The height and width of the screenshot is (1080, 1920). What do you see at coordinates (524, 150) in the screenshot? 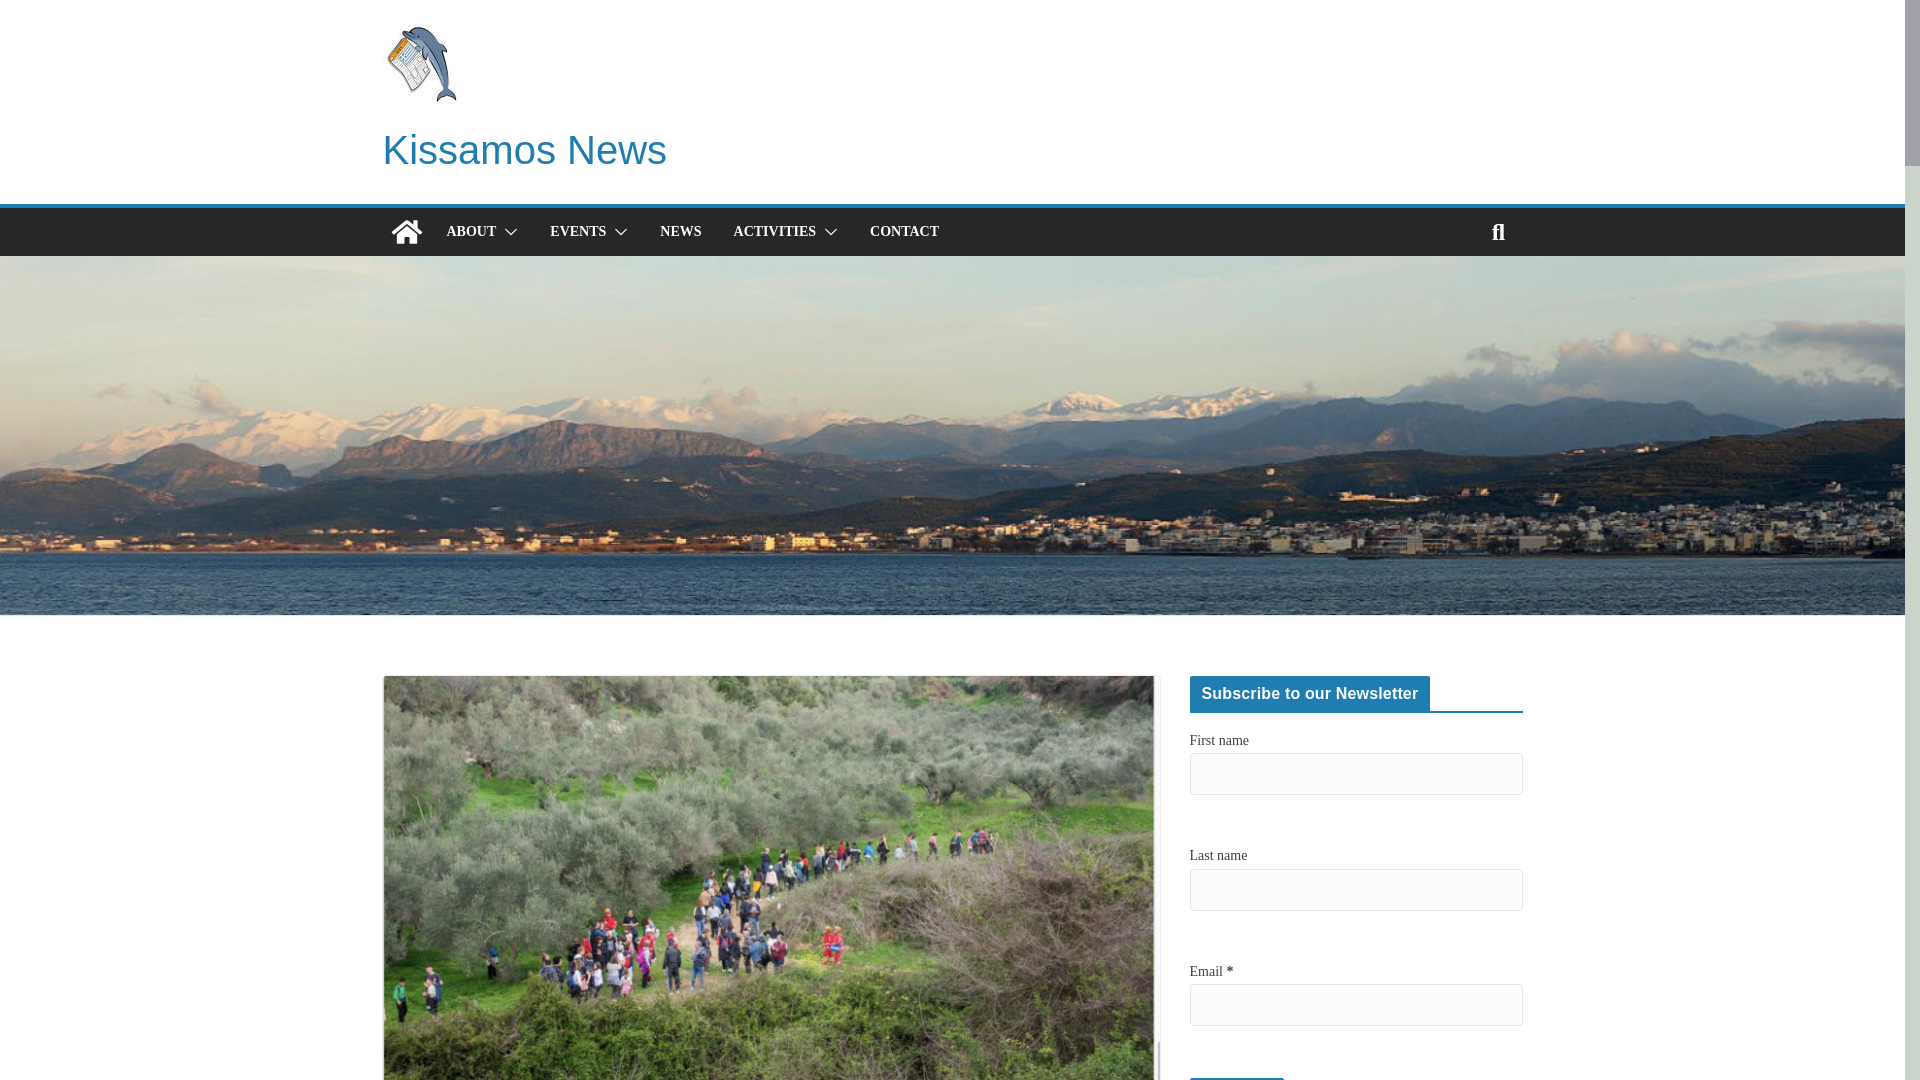
I see `Kissamos News` at bounding box center [524, 150].